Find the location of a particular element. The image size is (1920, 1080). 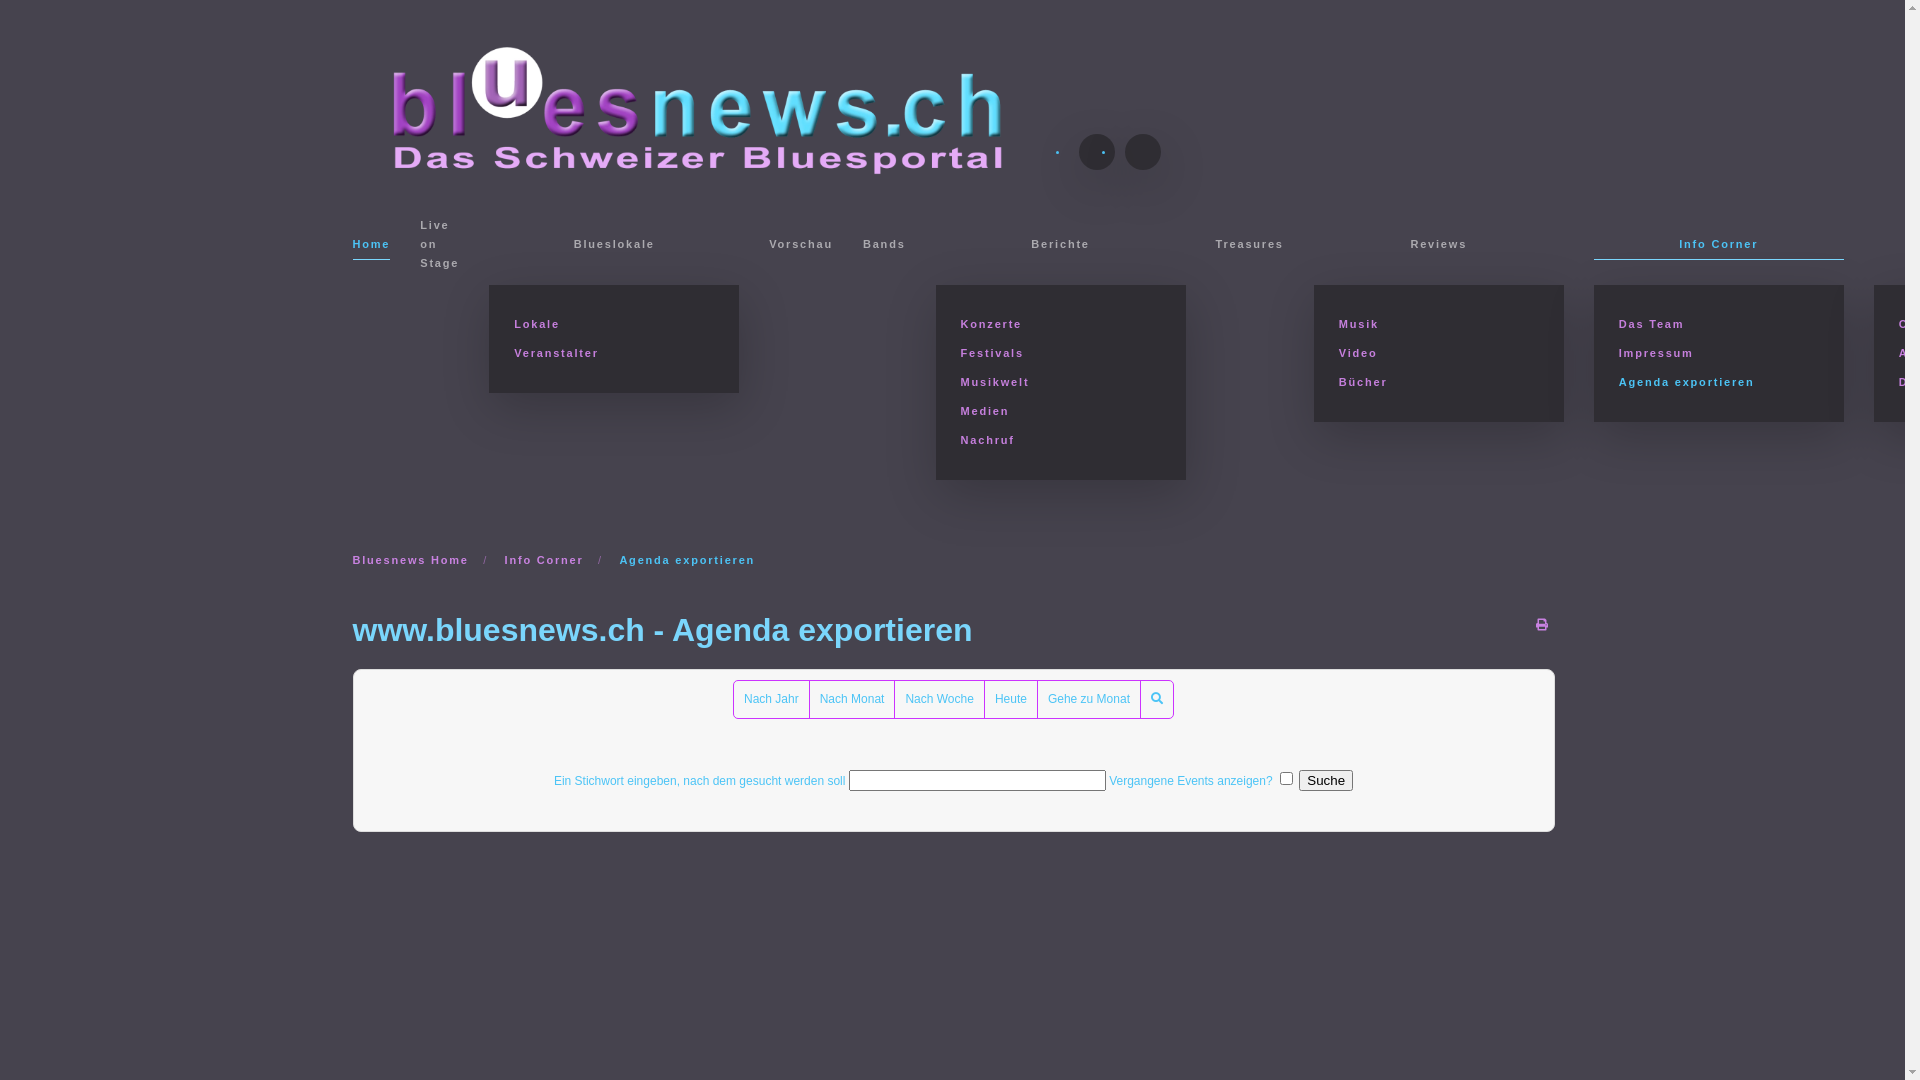

Musik is located at coordinates (1439, 324).